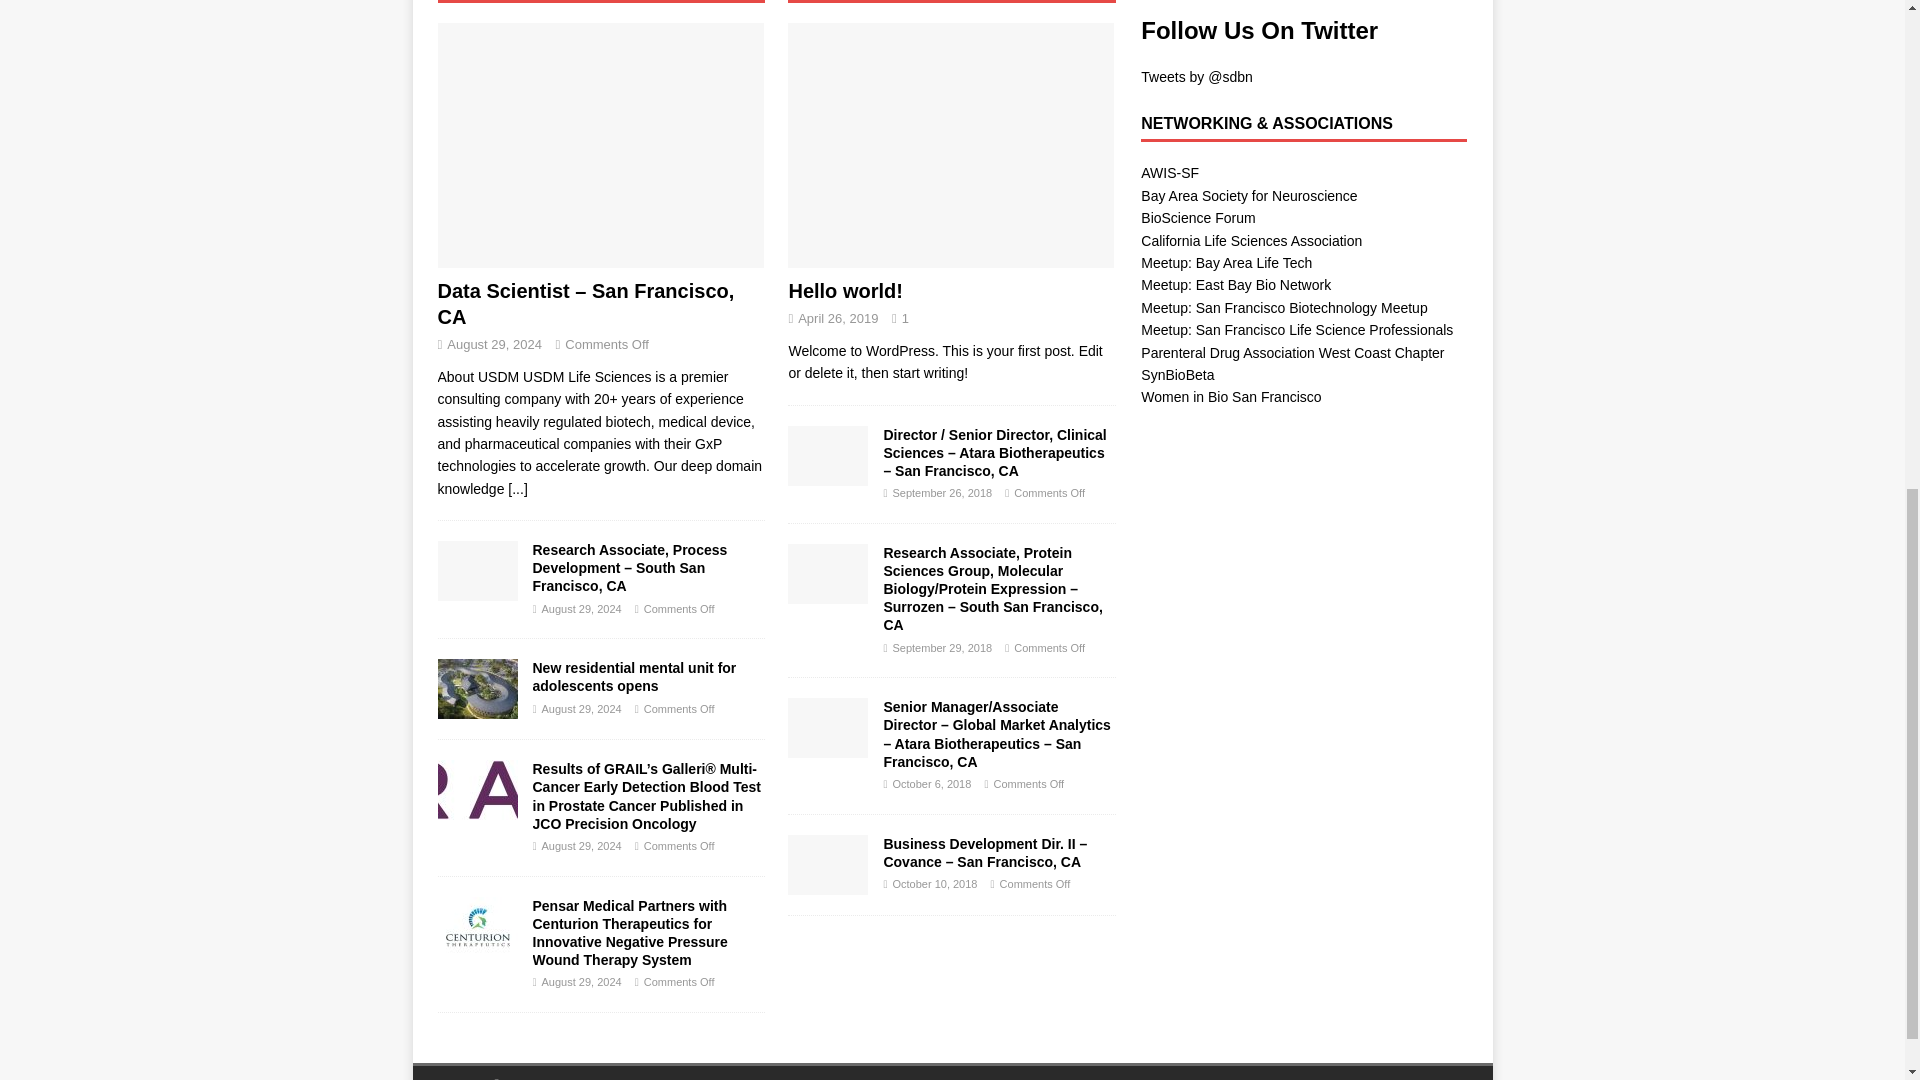 Image resolution: width=1920 pixels, height=1080 pixels. Describe the element at coordinates (633, 676) in the screenshot. I see `New residential mental unit for adolescents opens` at that location.